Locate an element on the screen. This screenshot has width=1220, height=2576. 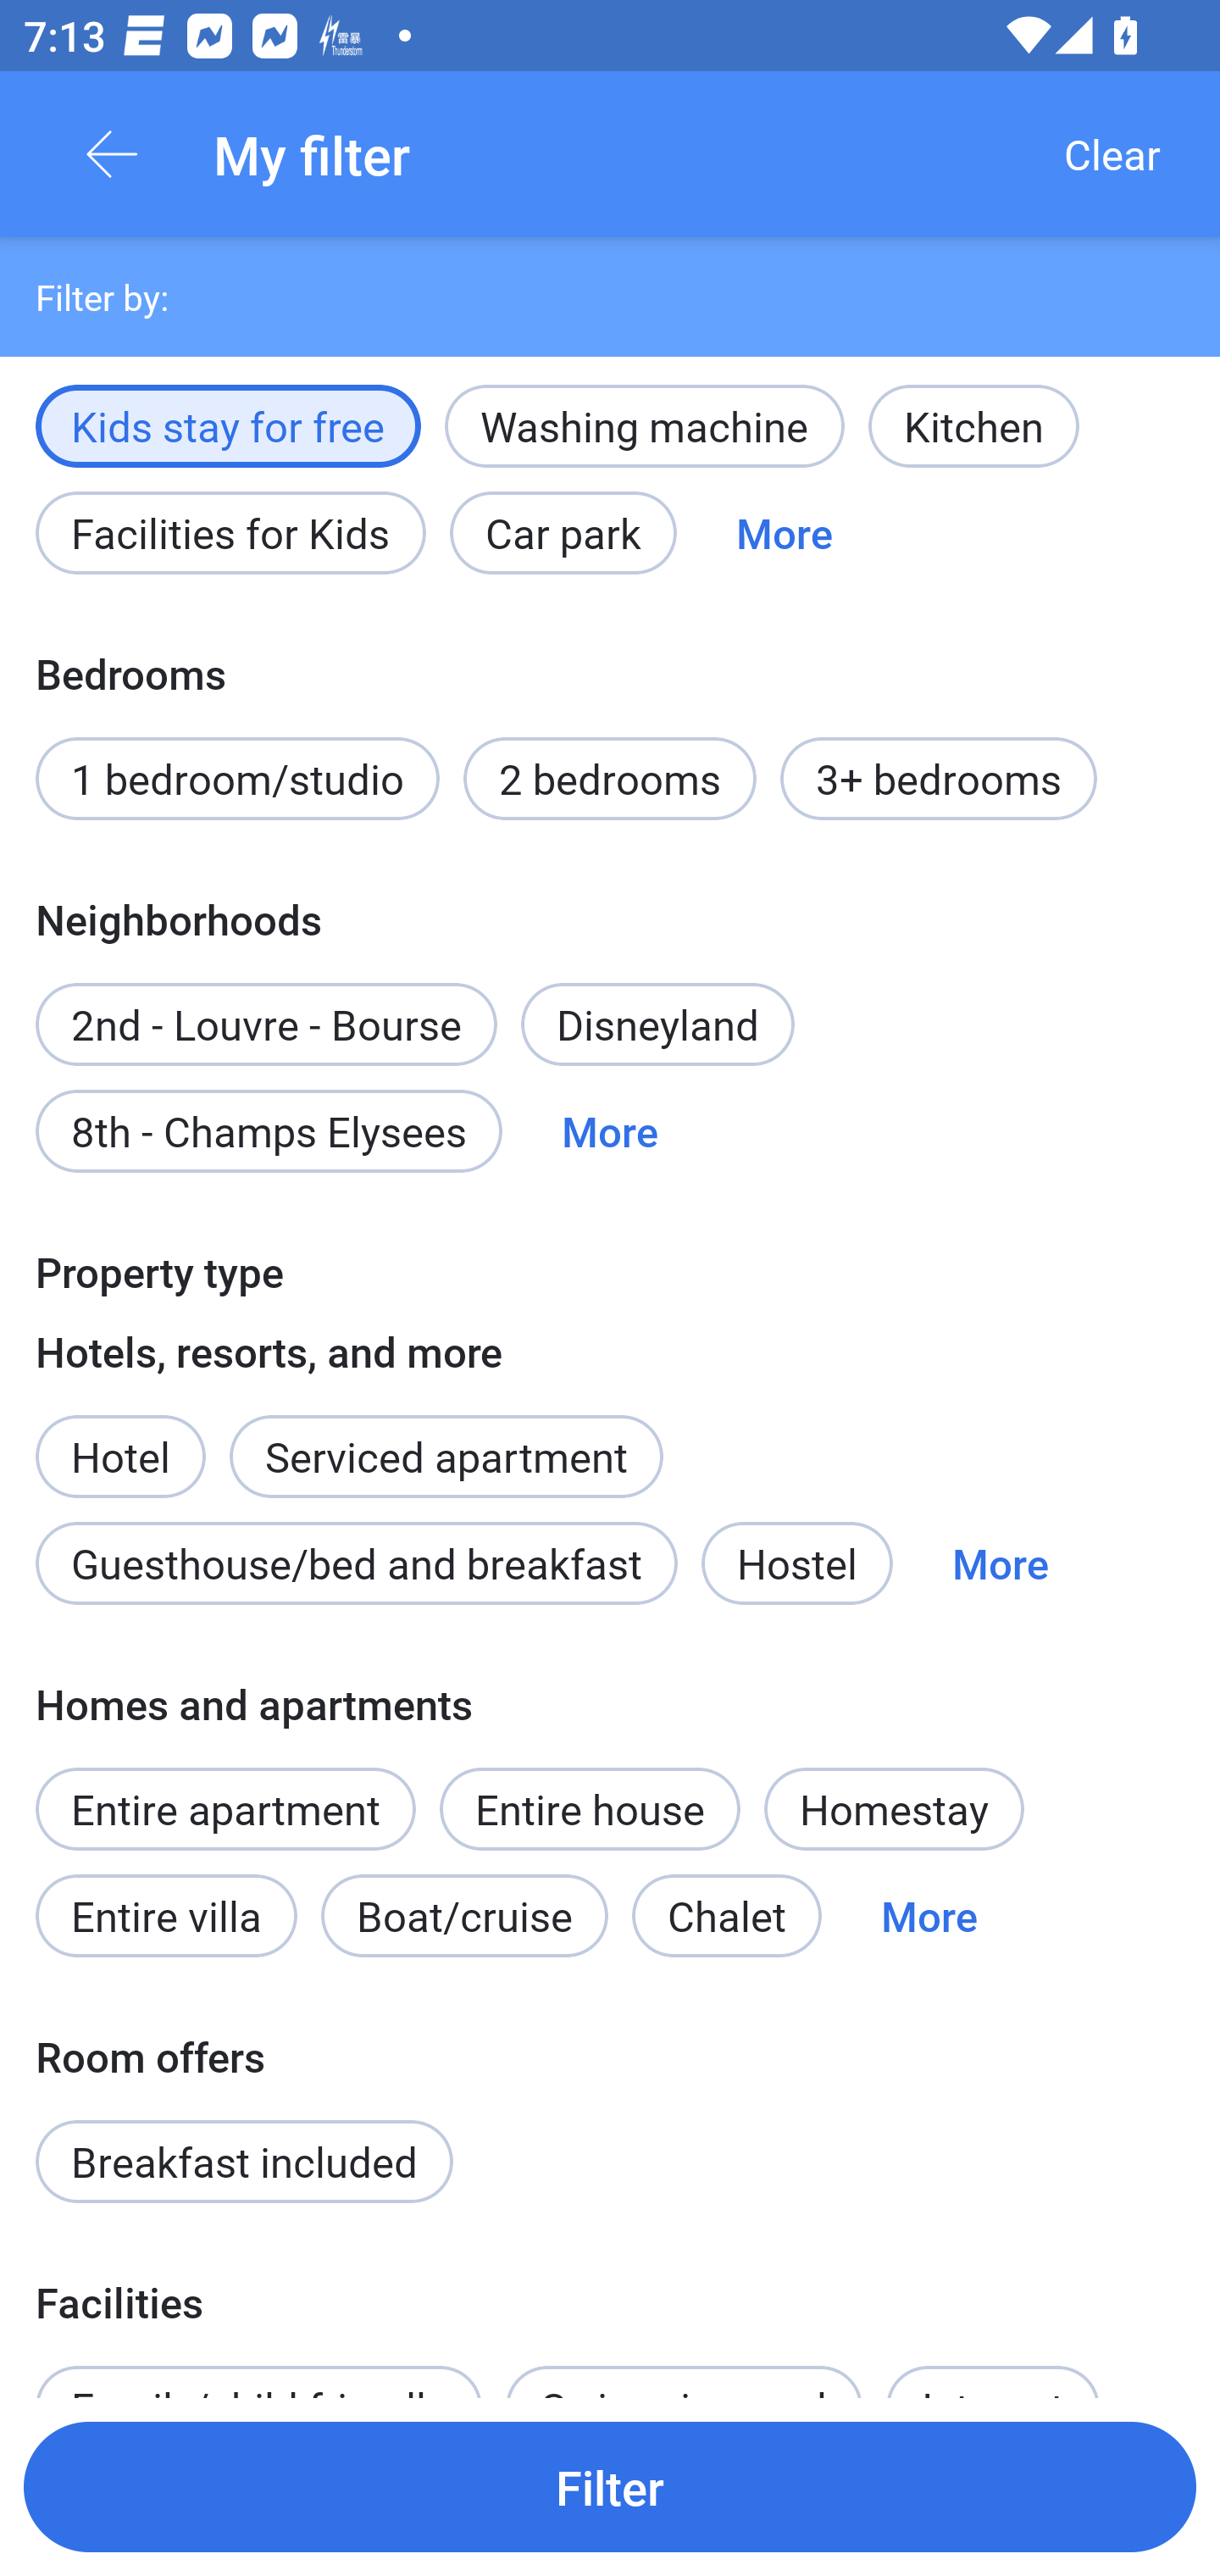
More is located at coordinates (1000, 1563).